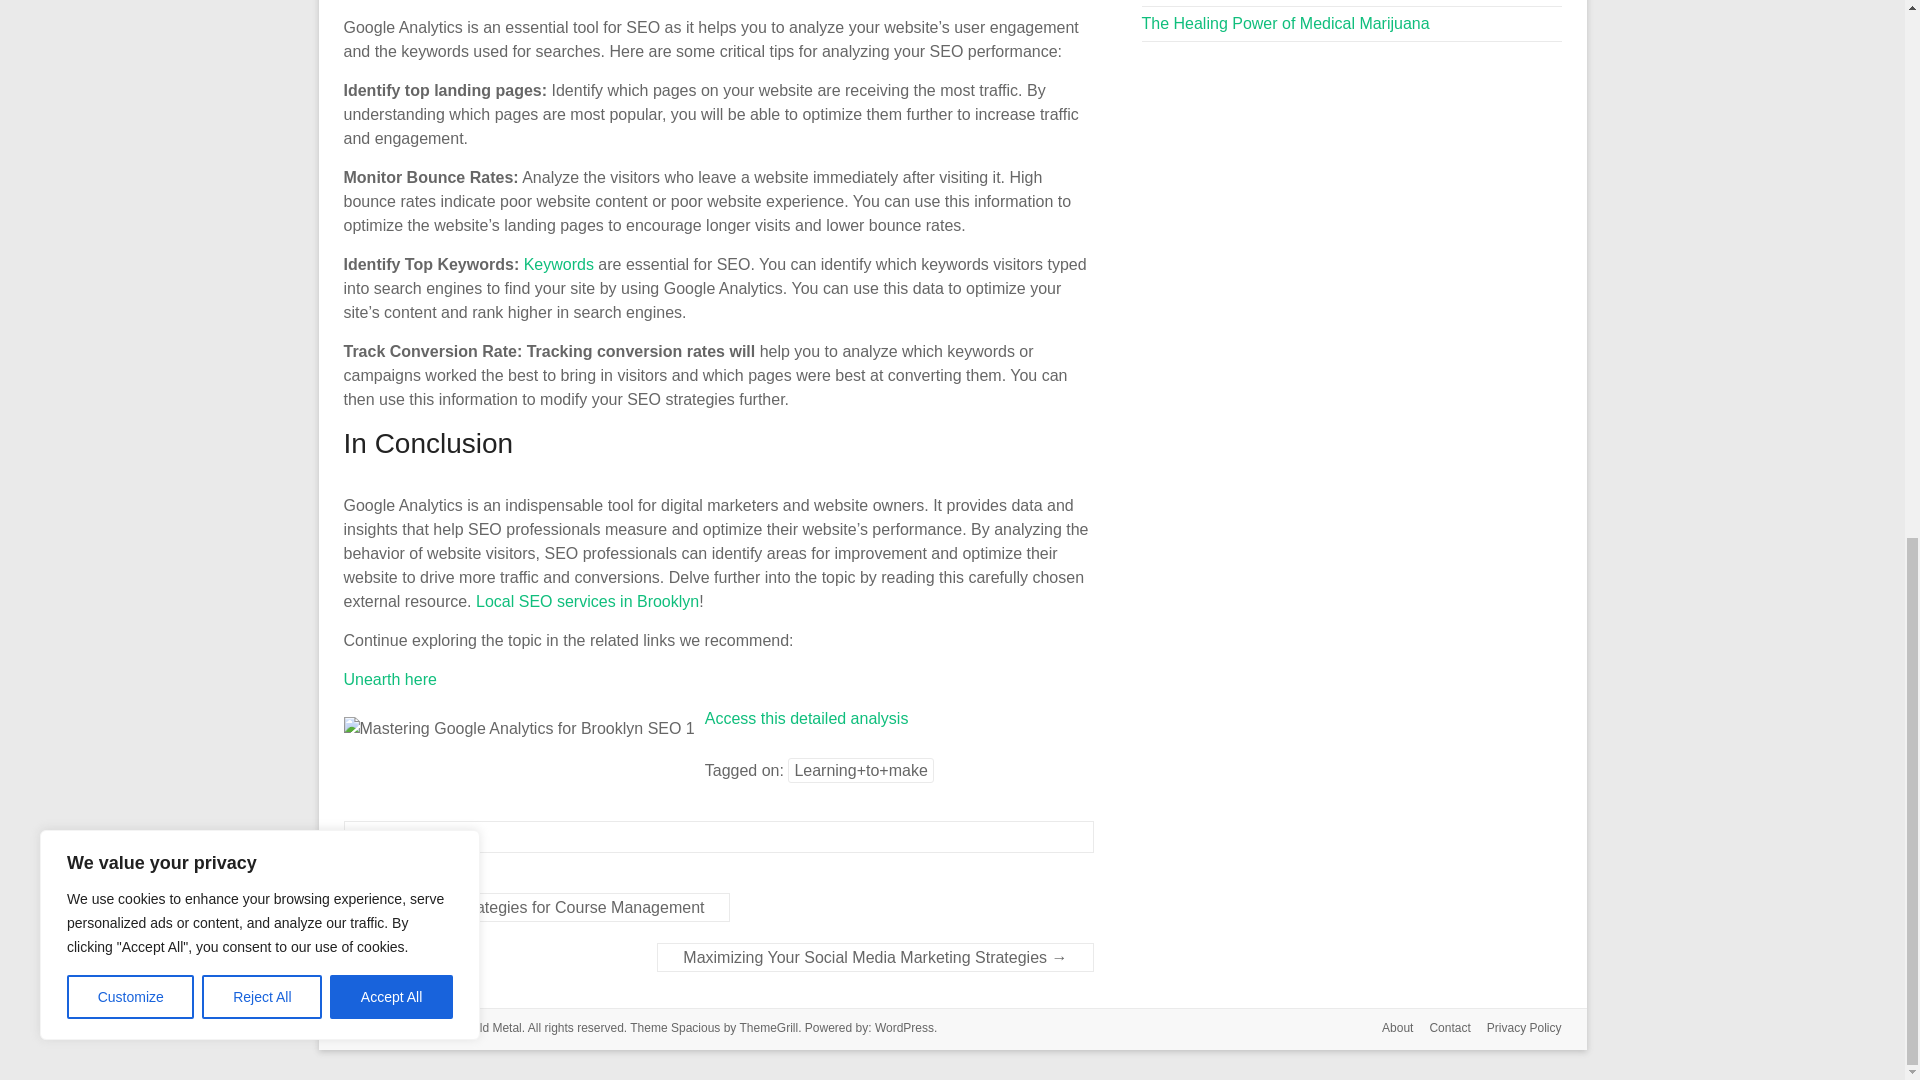 This screenshot has width=1920, height=1080. What do you see at coordinates (904, 1027) in the screenshot?
I see `WordPress` at bounding box center [904, 1027].